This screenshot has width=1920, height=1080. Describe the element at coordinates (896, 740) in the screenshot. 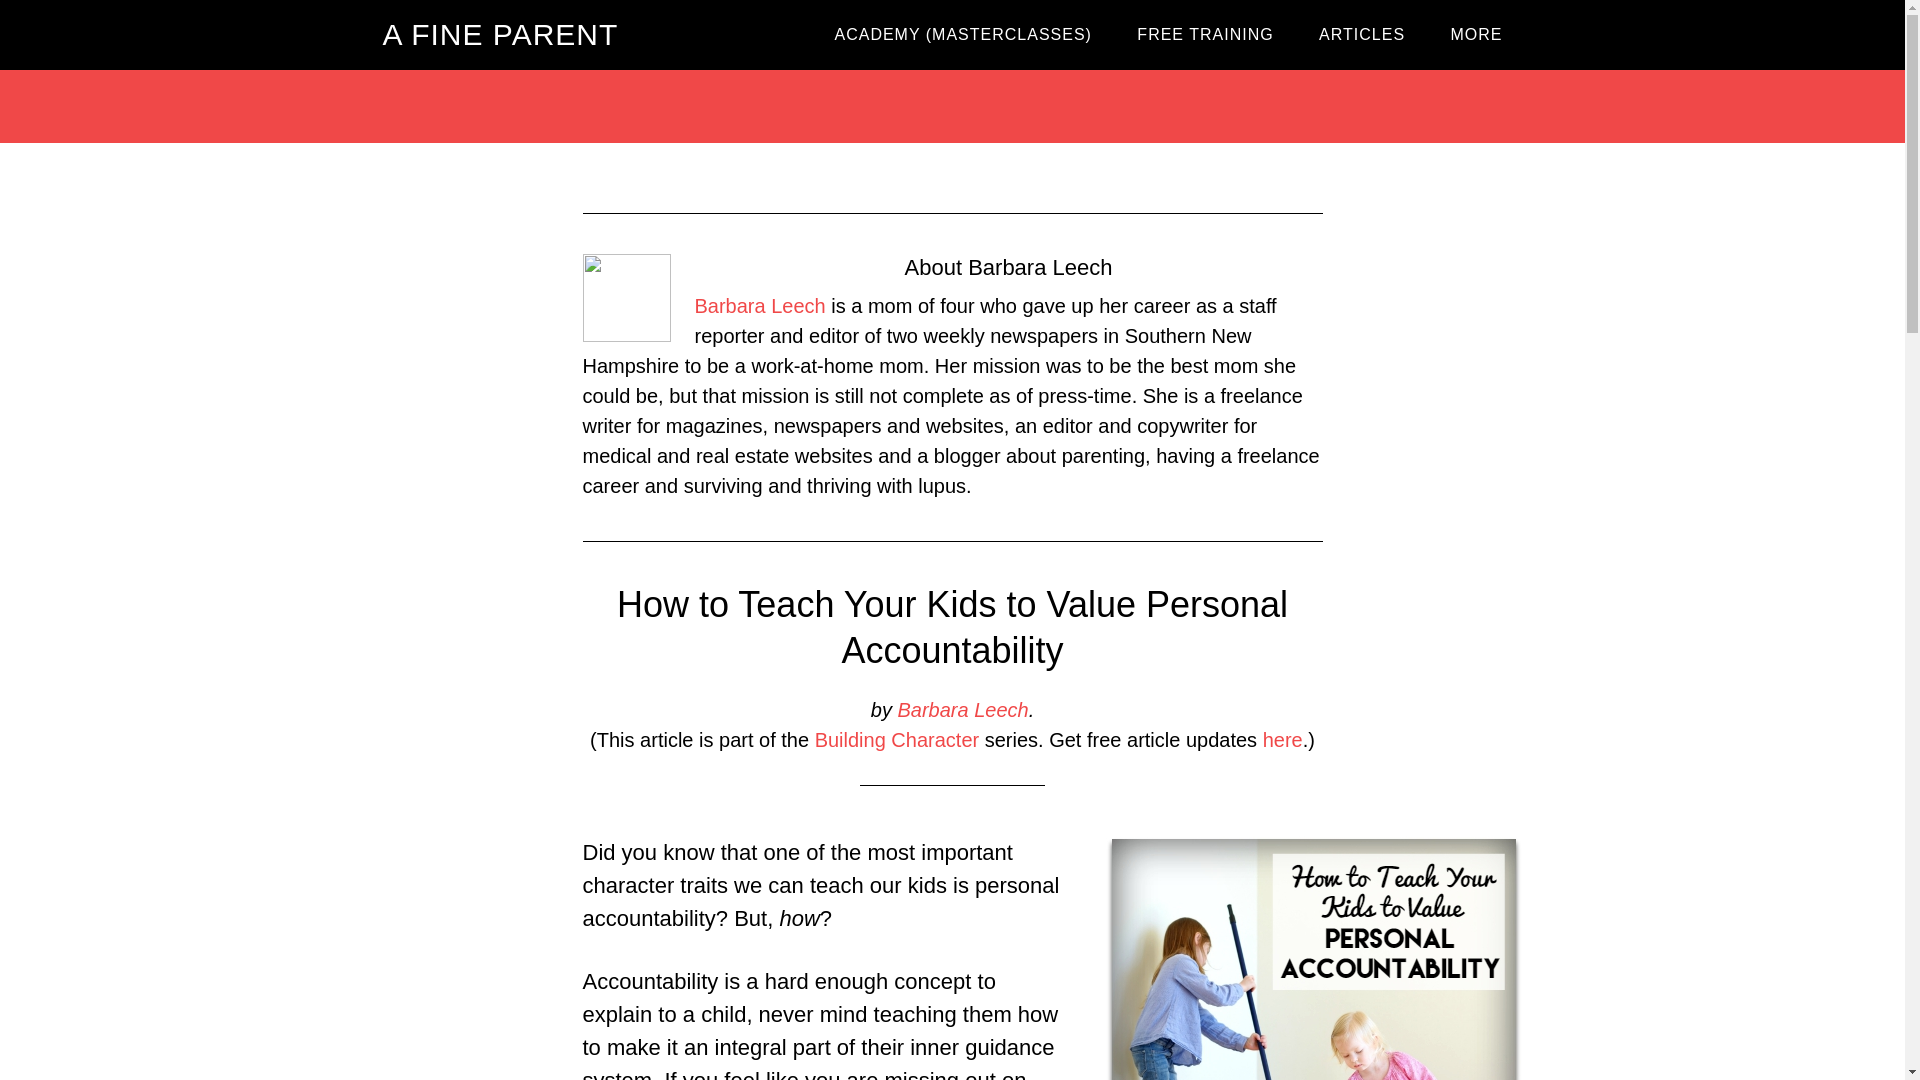

I see `Building Character` at that location.